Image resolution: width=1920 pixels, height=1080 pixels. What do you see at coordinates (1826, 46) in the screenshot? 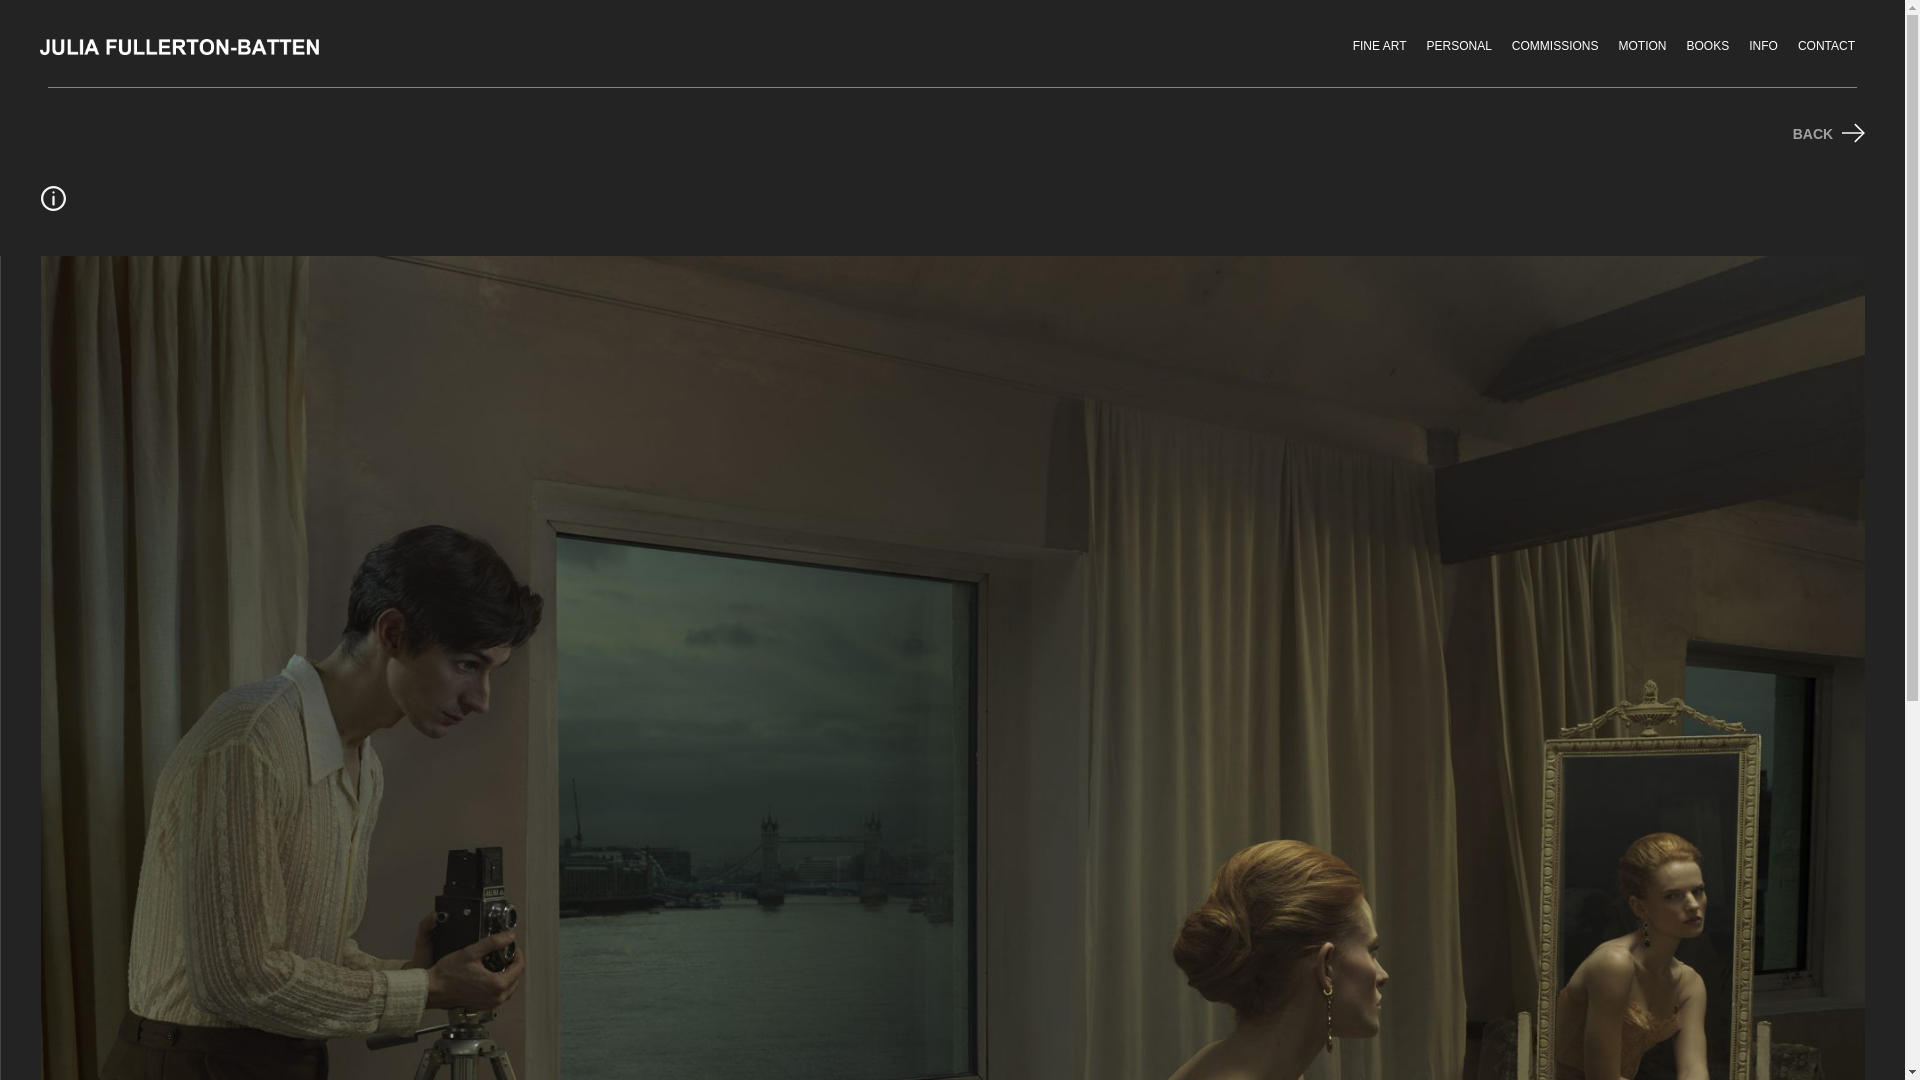
I see `CONTACT` at bounding box center [1826, 46].